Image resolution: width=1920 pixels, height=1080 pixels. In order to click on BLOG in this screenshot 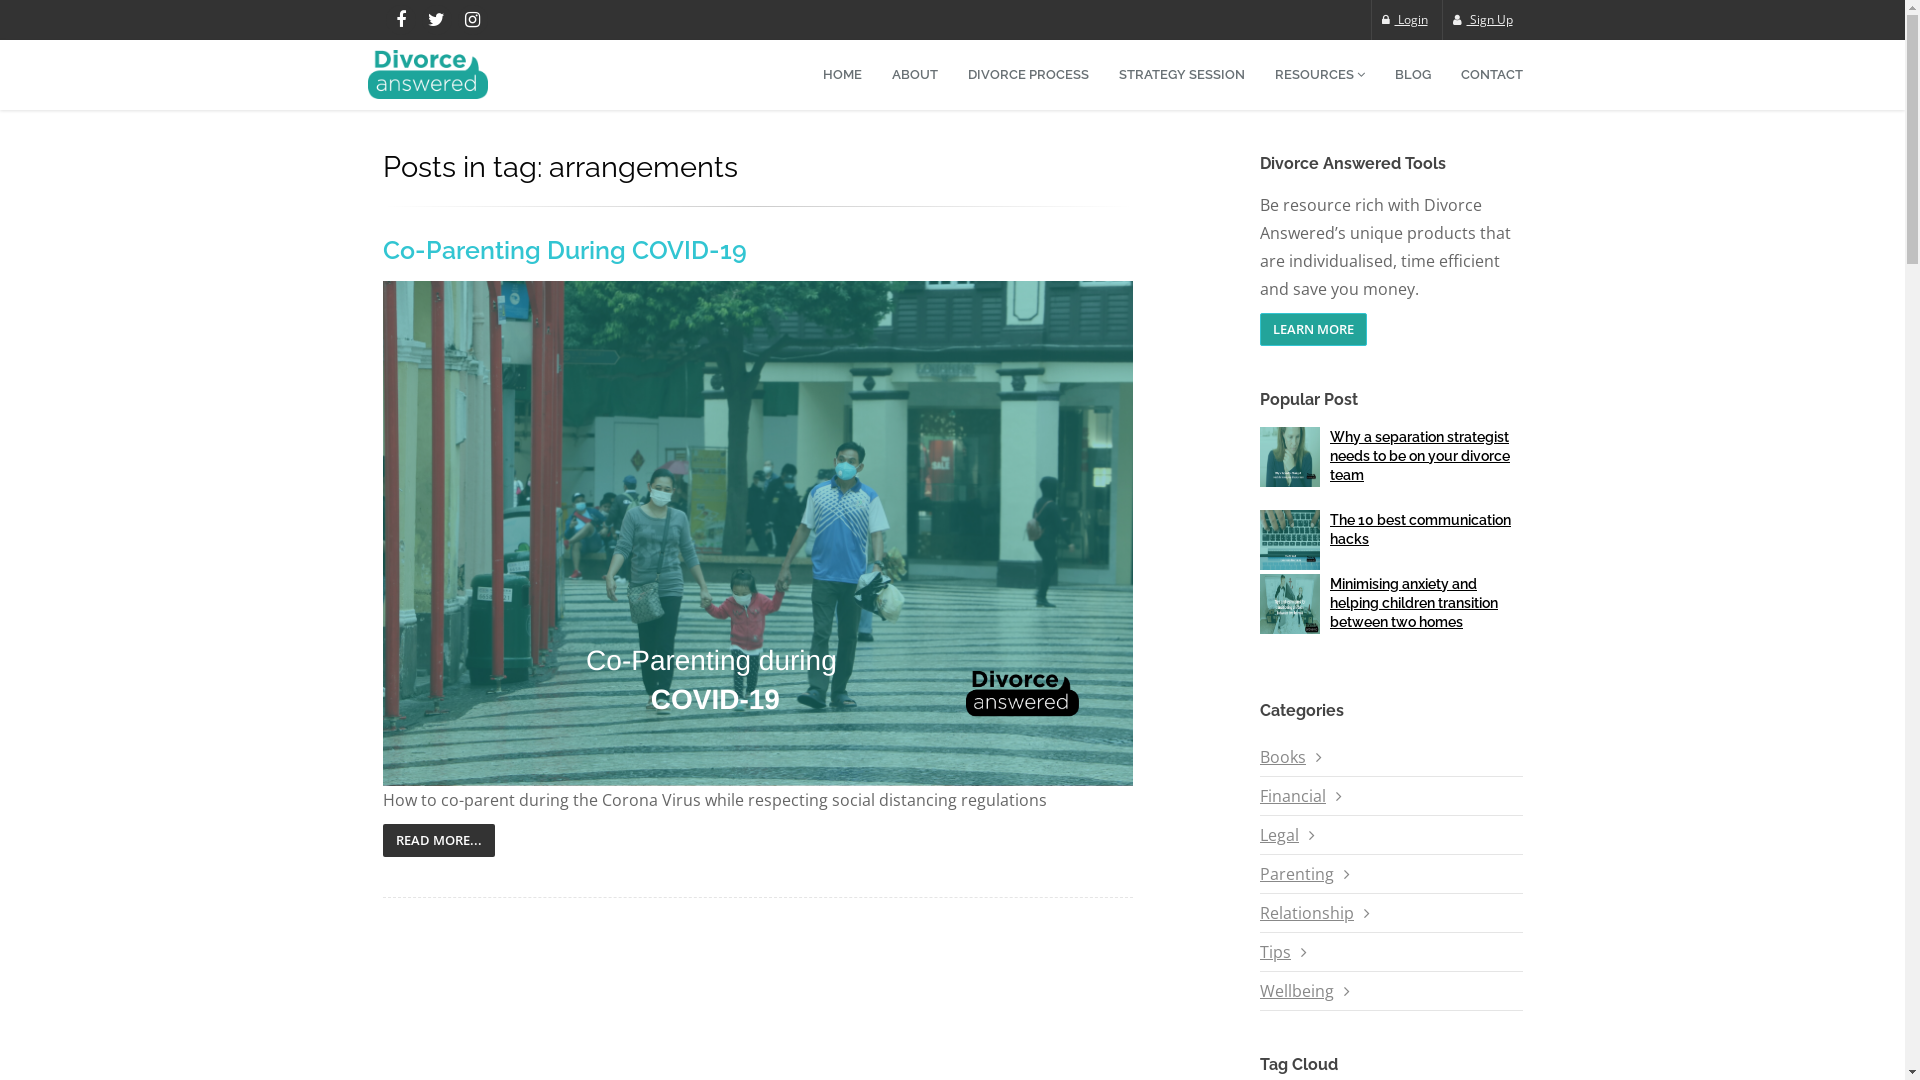, I will do `click(1413, 75)`.